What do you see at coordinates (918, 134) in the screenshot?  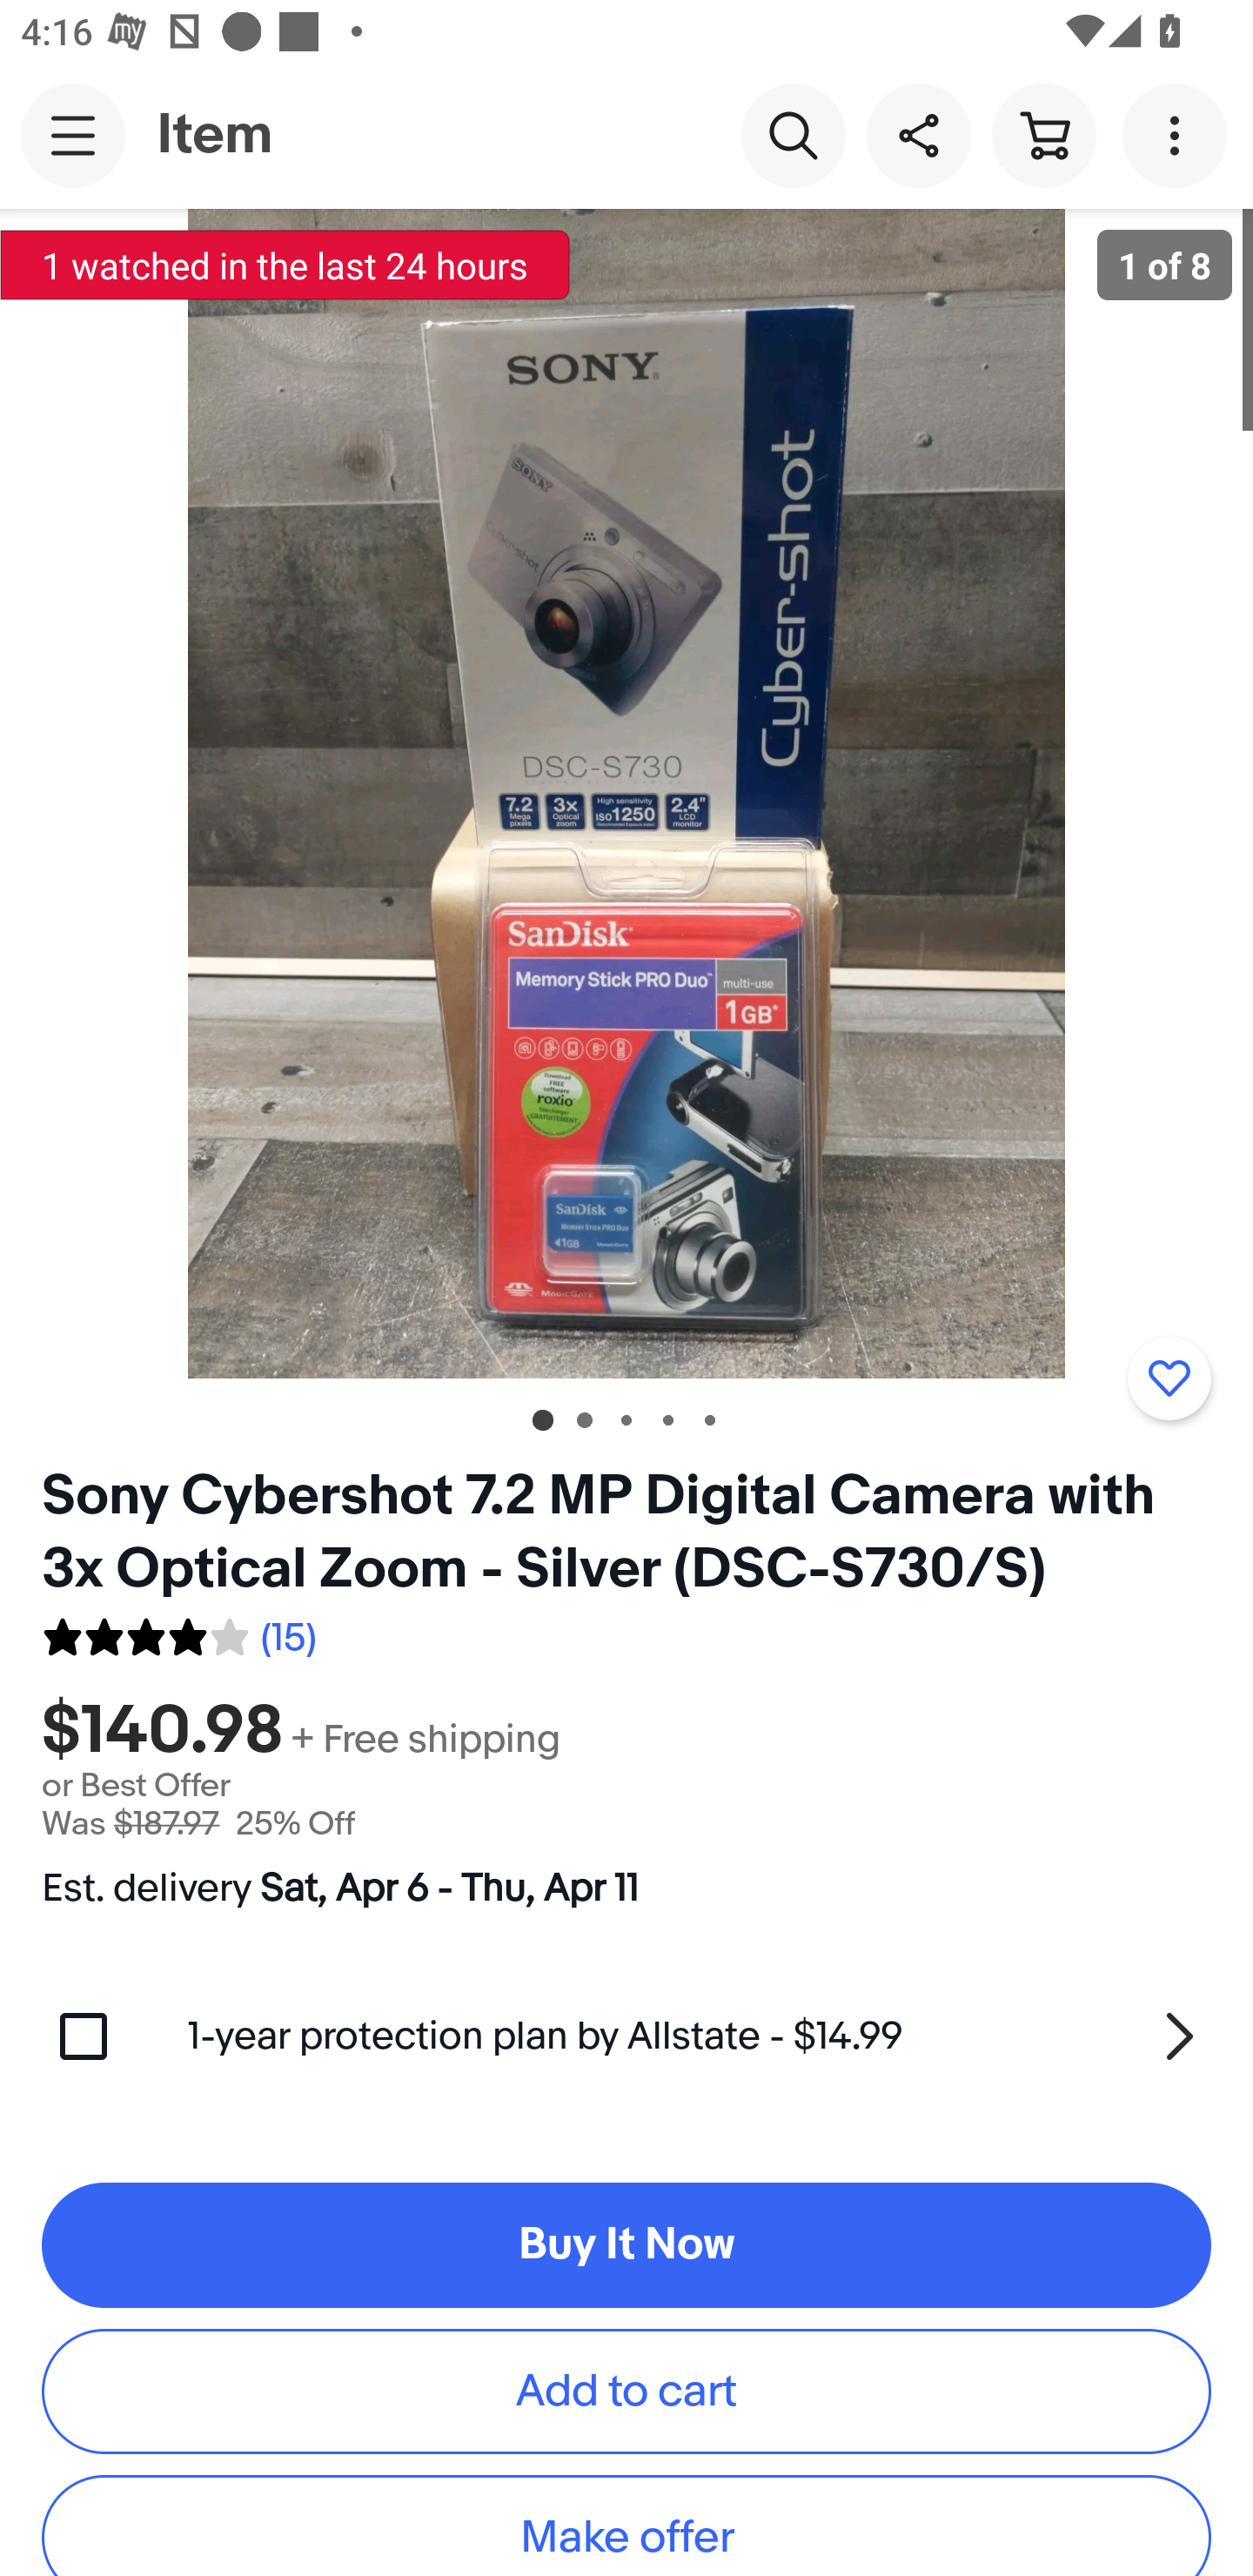 I see `Share this item` at bounding box center [918, 134].